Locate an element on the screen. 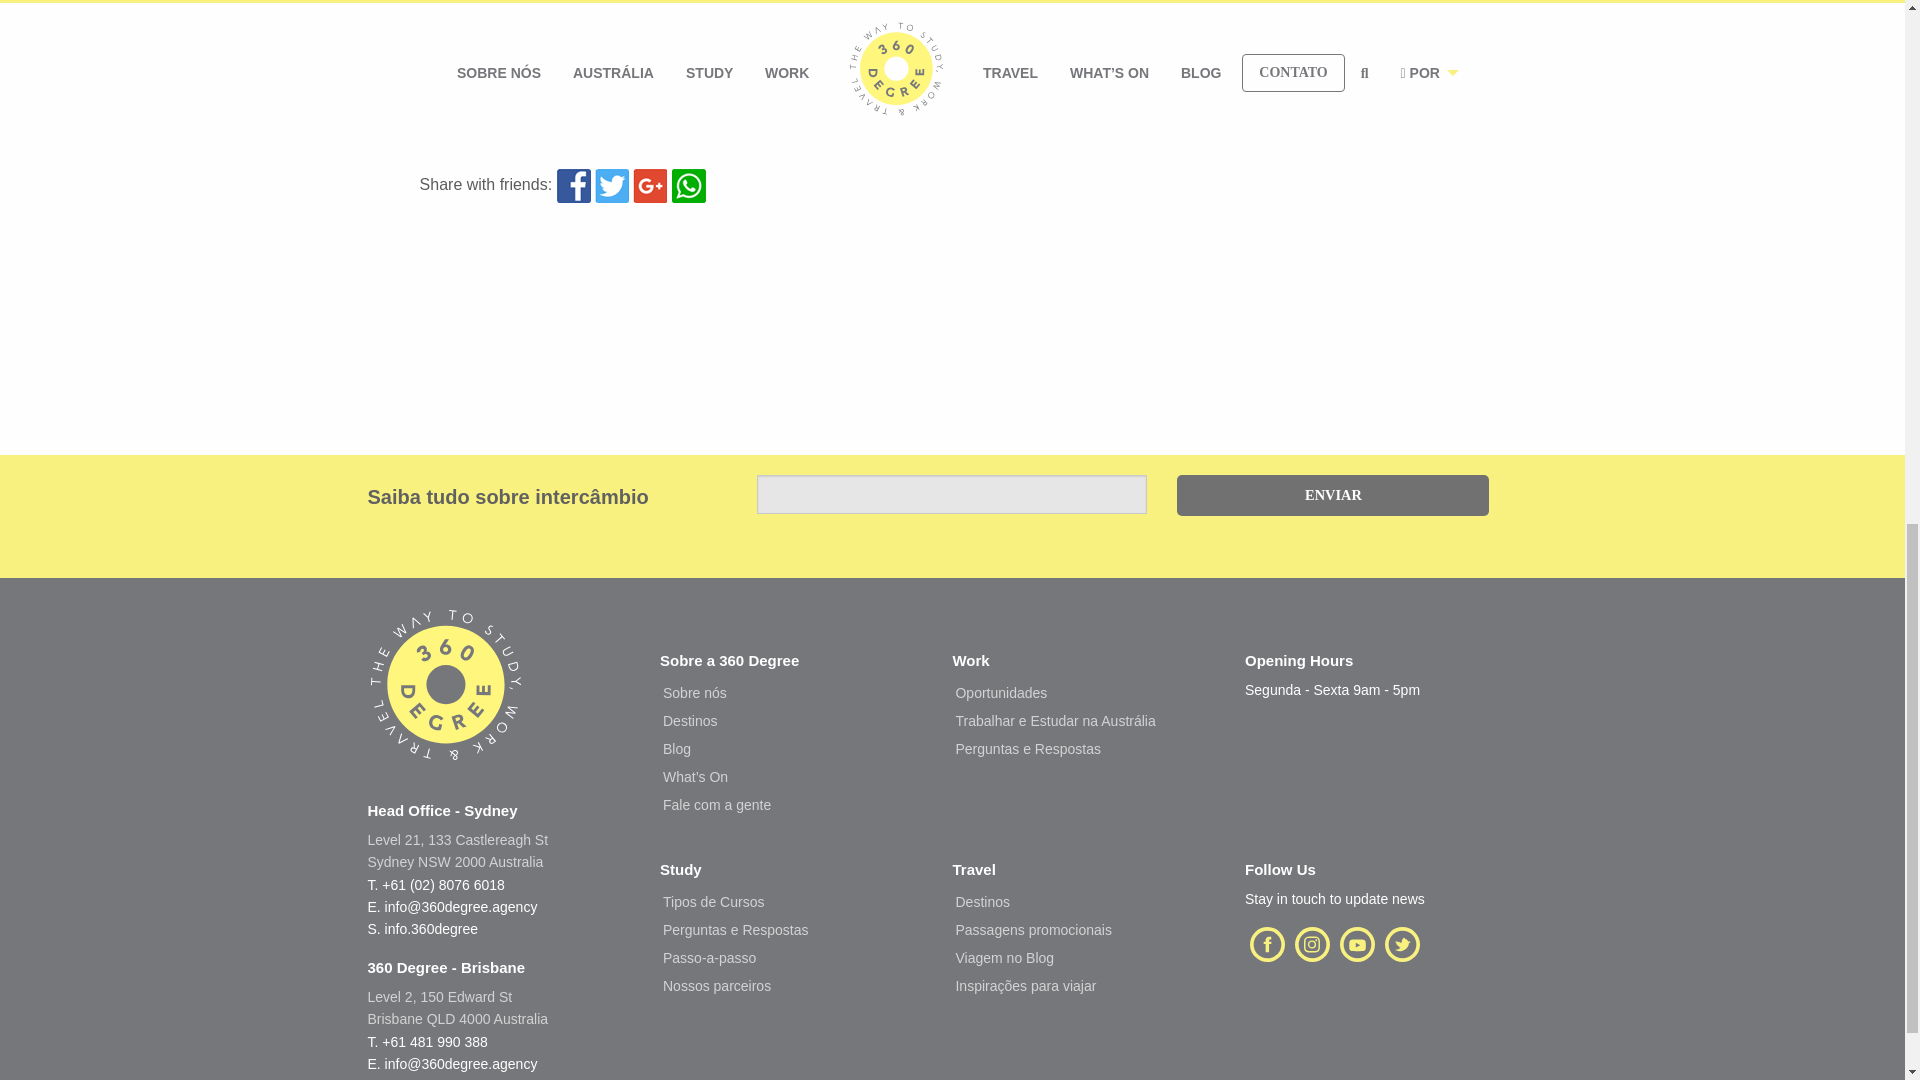  Acesse nosso site is located at coordinates (446, 703).